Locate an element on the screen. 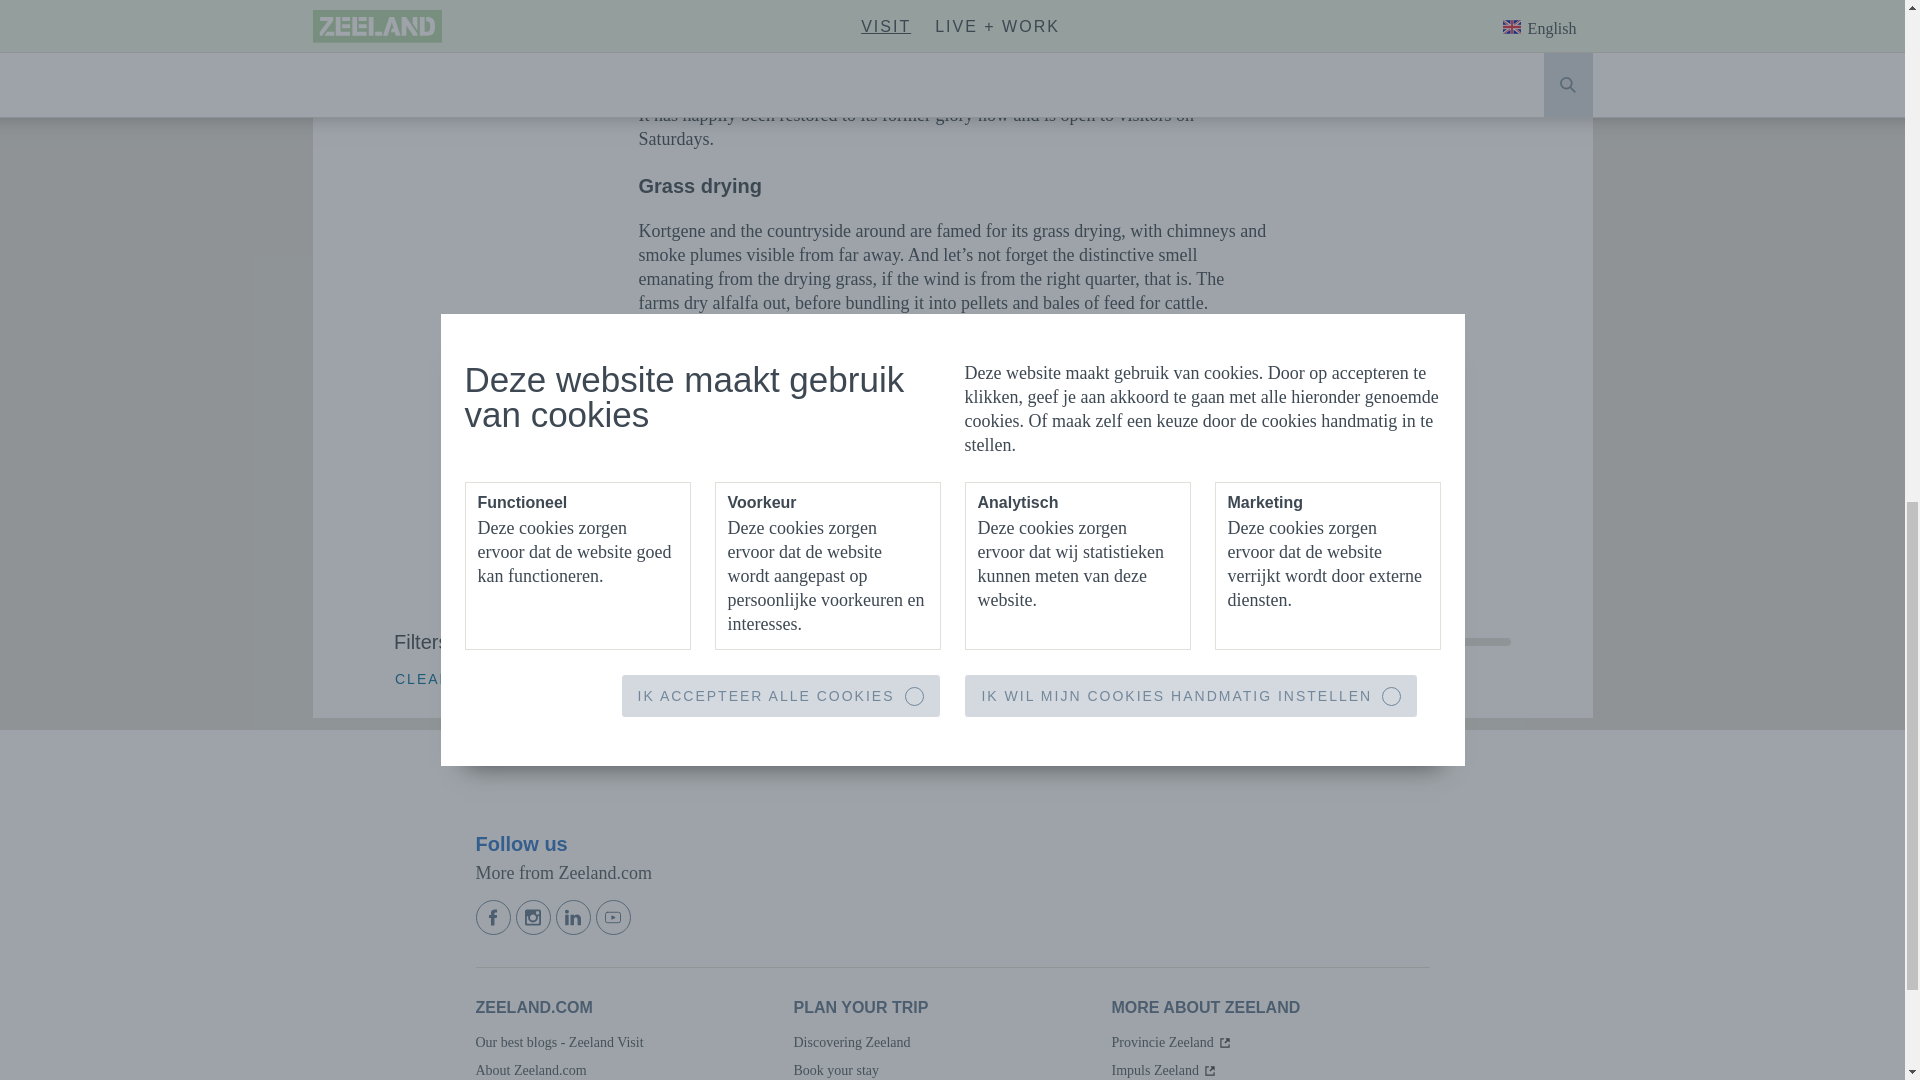  Bekijk onze Youtube pagina is located at coordinates (615, 917).